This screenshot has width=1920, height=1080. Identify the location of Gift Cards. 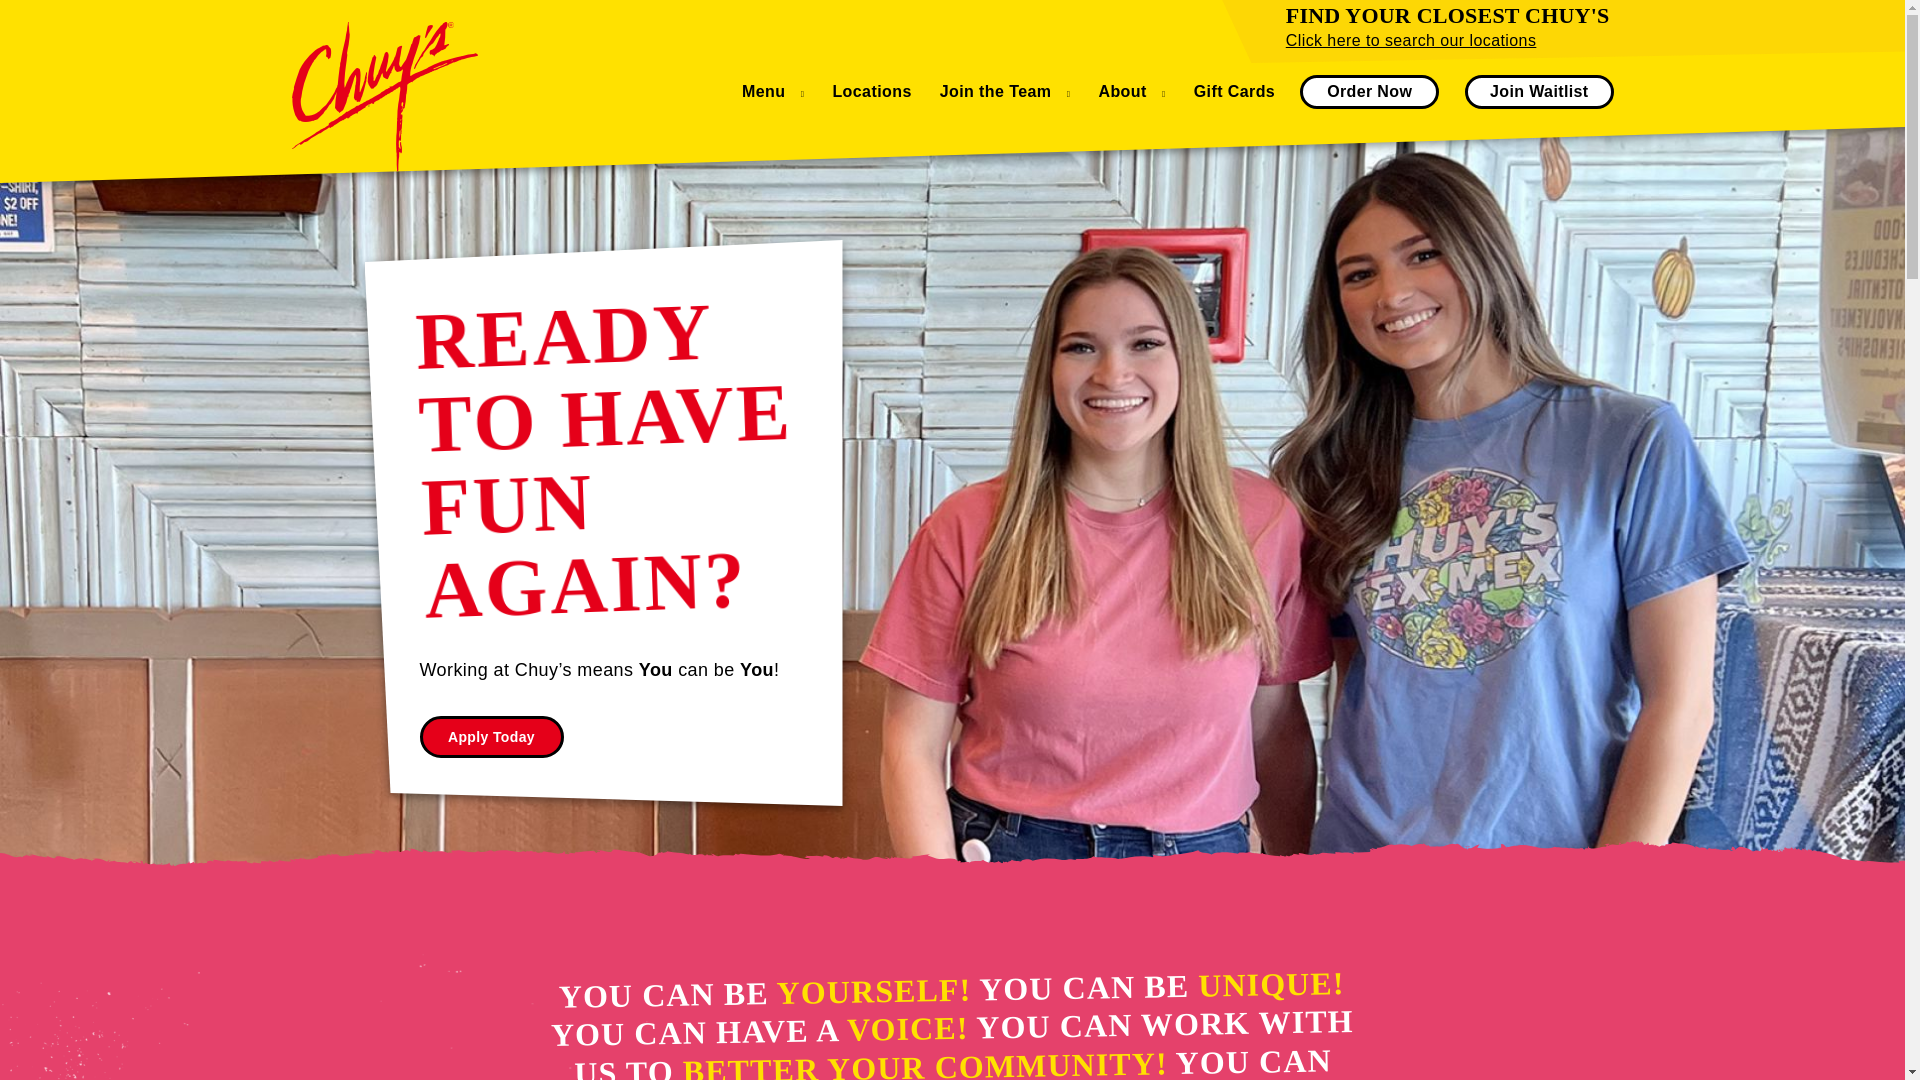
(1234, 92).